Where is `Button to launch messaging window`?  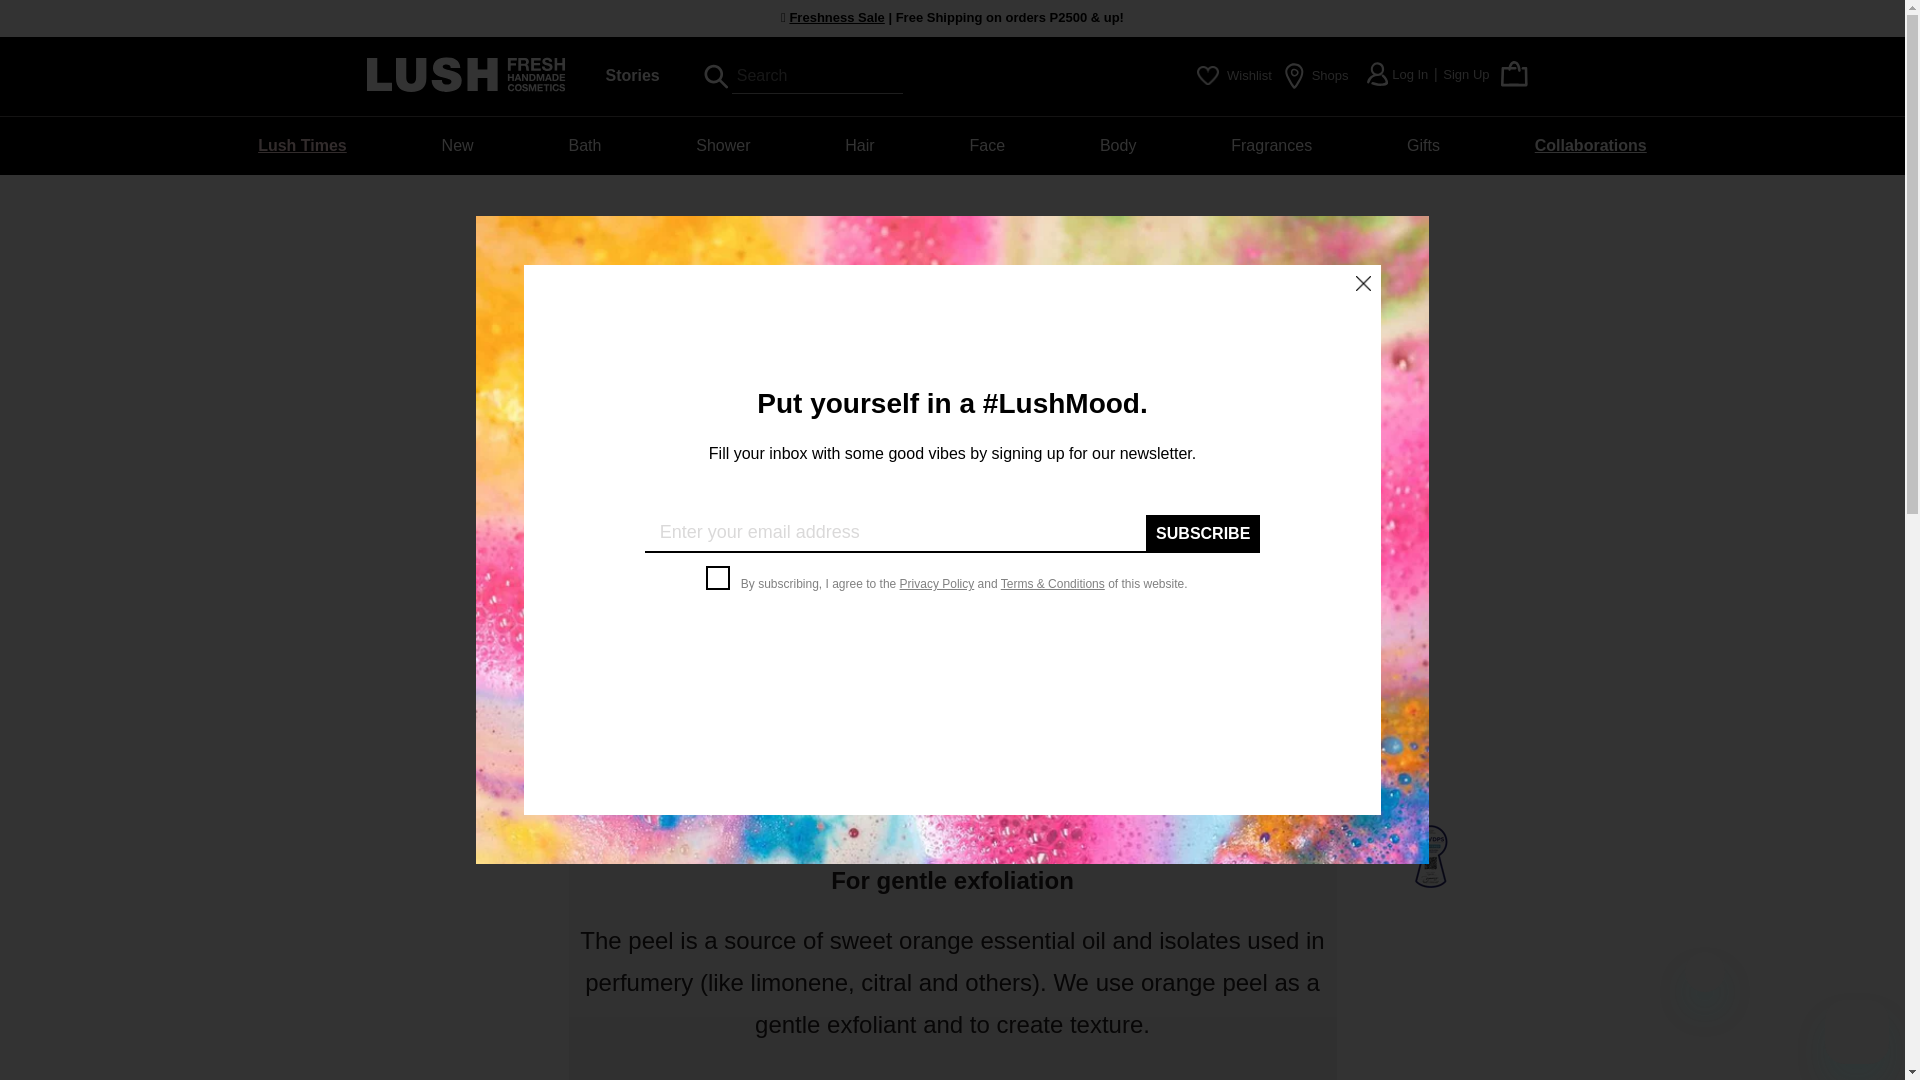 Button to launch messaging window is located at coordinates (1857, 1032).